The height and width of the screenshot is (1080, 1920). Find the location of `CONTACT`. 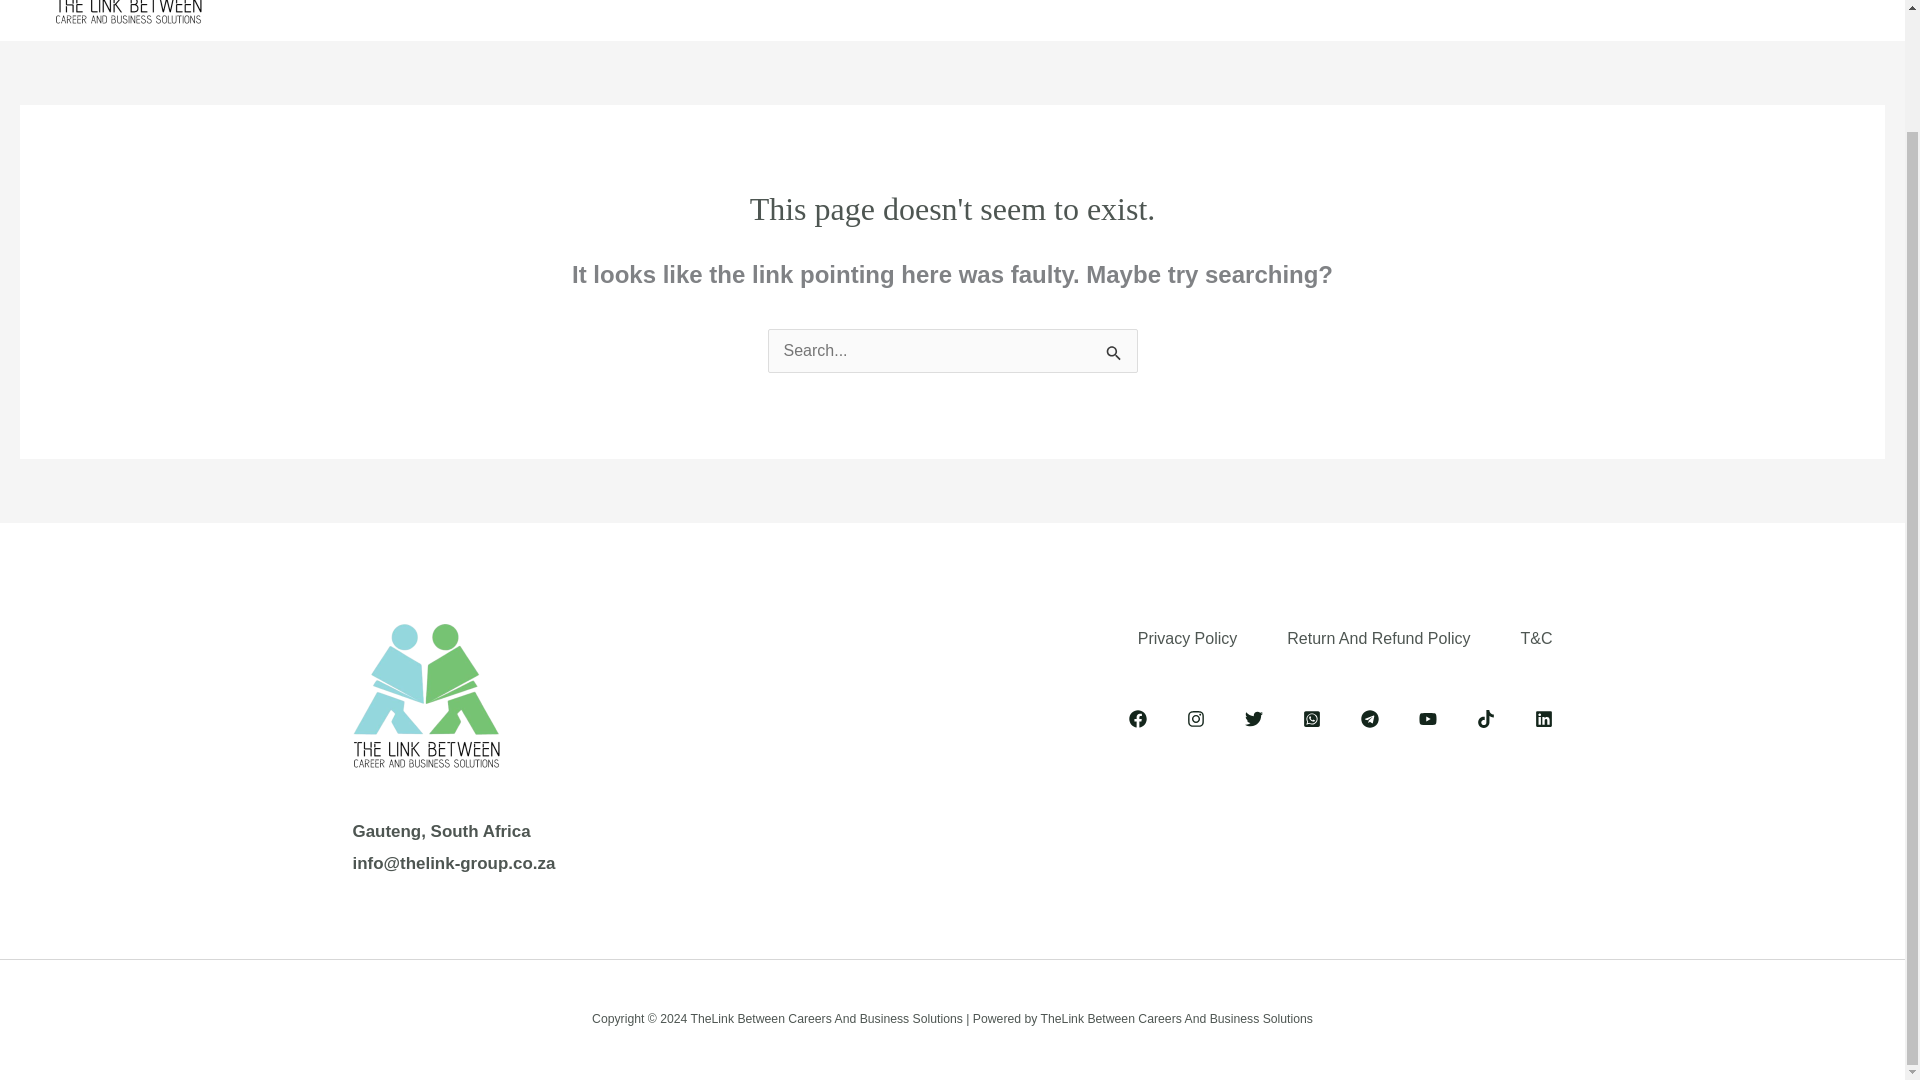

CONTACT is located at coordinates (1314, 6).